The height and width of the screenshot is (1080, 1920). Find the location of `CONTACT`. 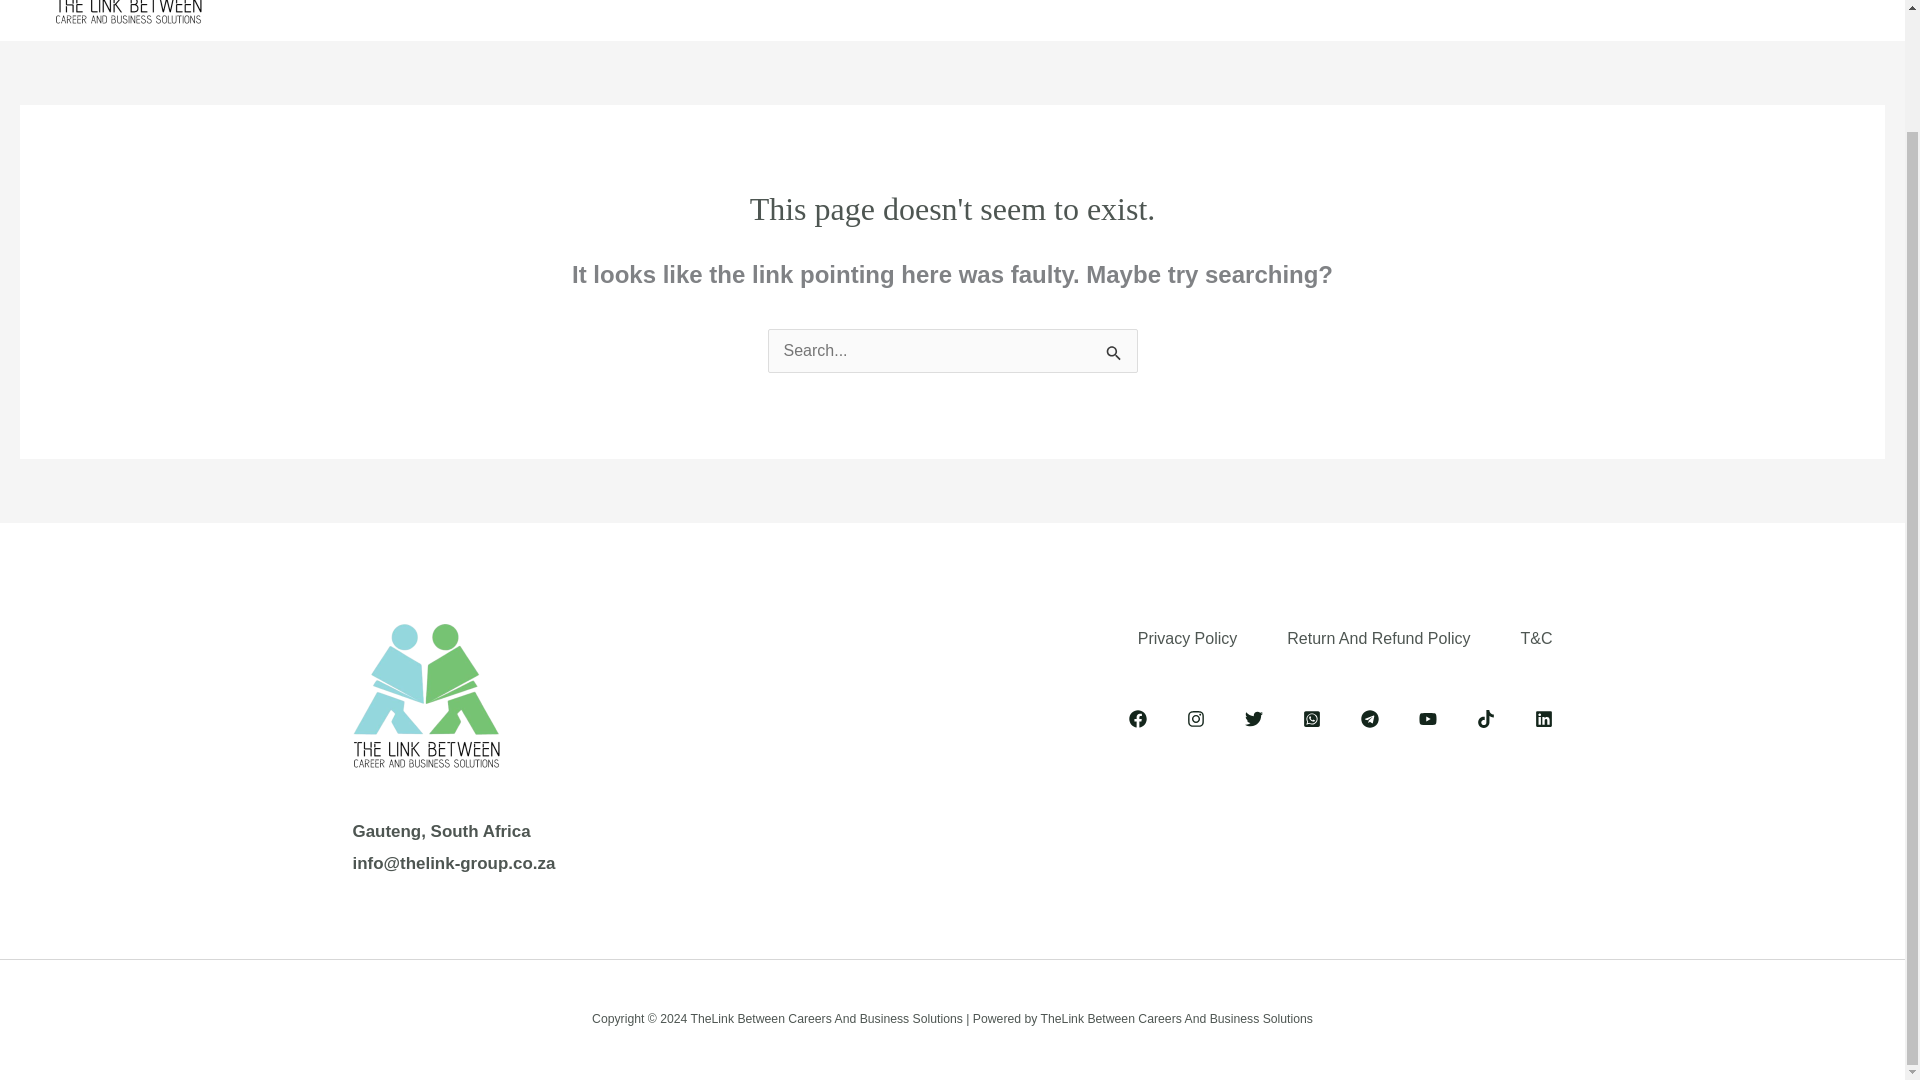

CONTACT is located at coordinates (1314, 6).